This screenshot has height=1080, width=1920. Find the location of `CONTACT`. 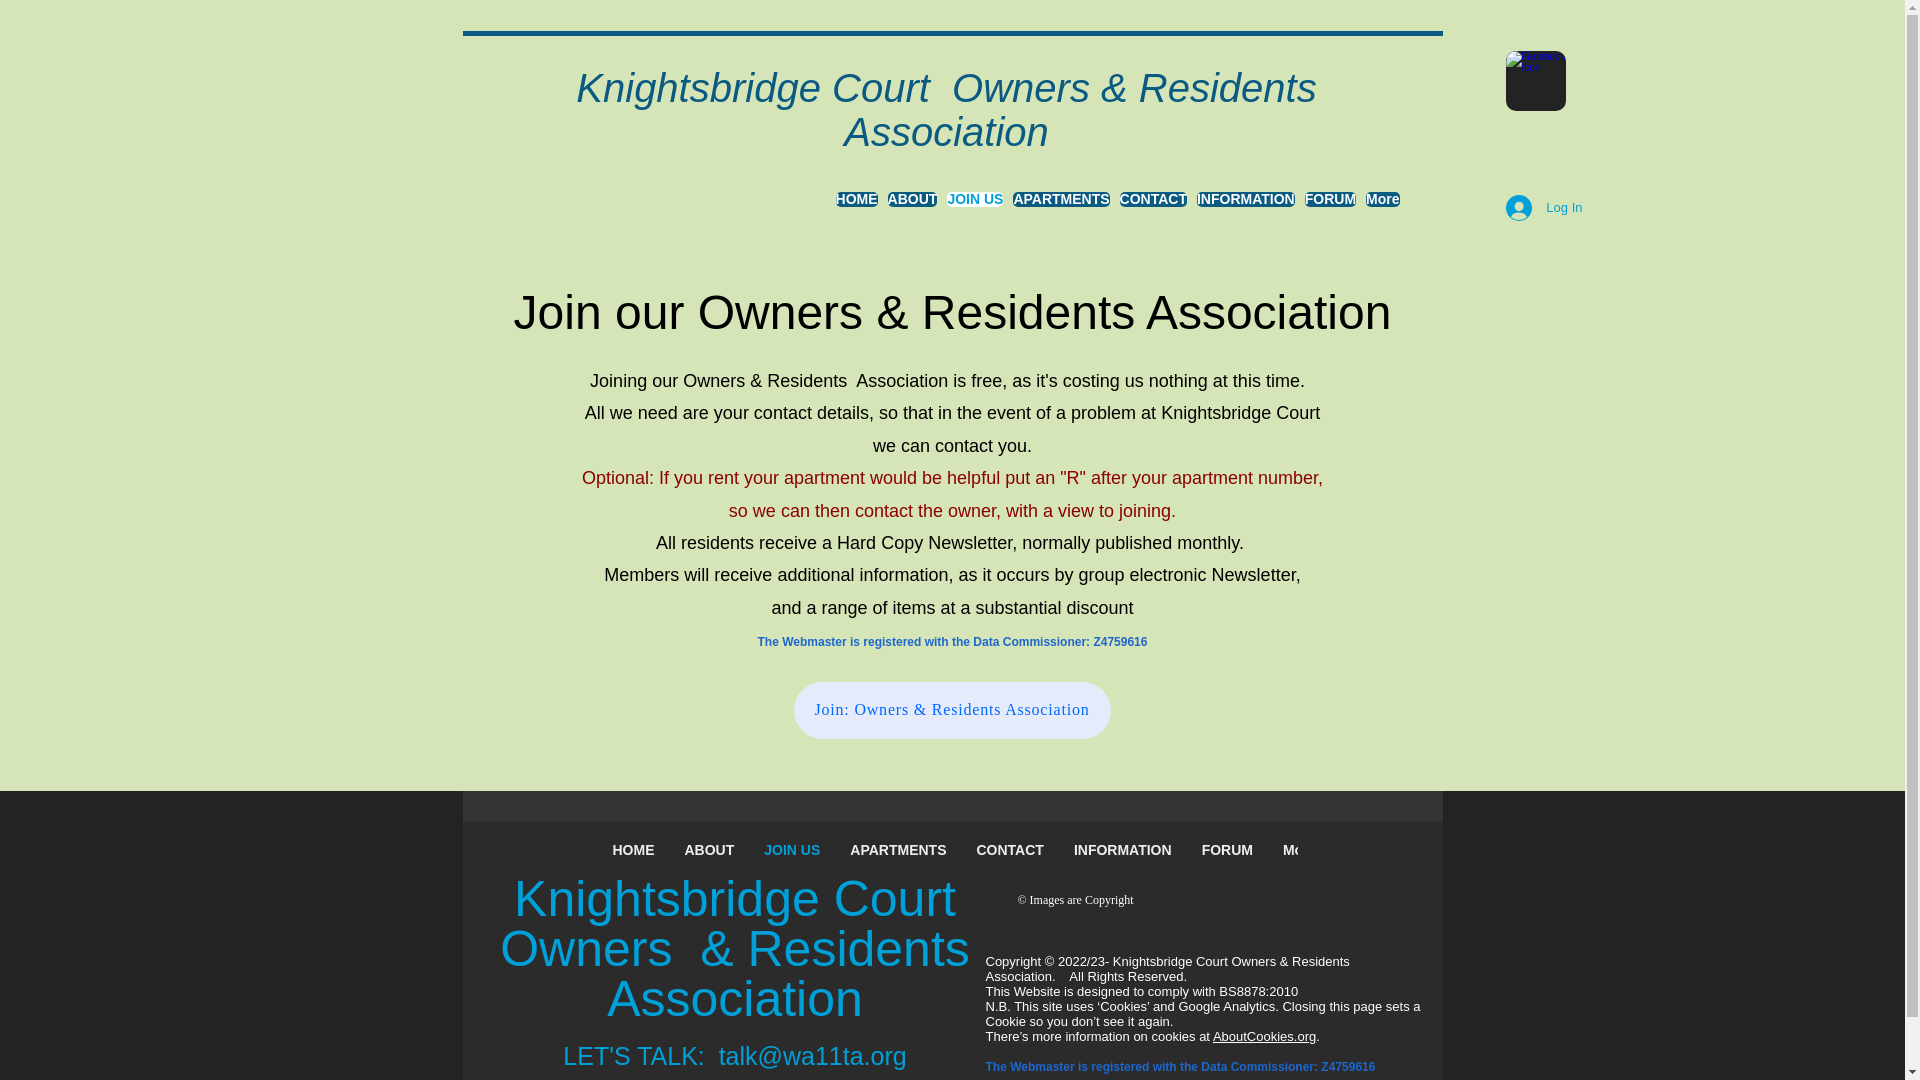

CONTACT is located at coordinates (1152, 207).